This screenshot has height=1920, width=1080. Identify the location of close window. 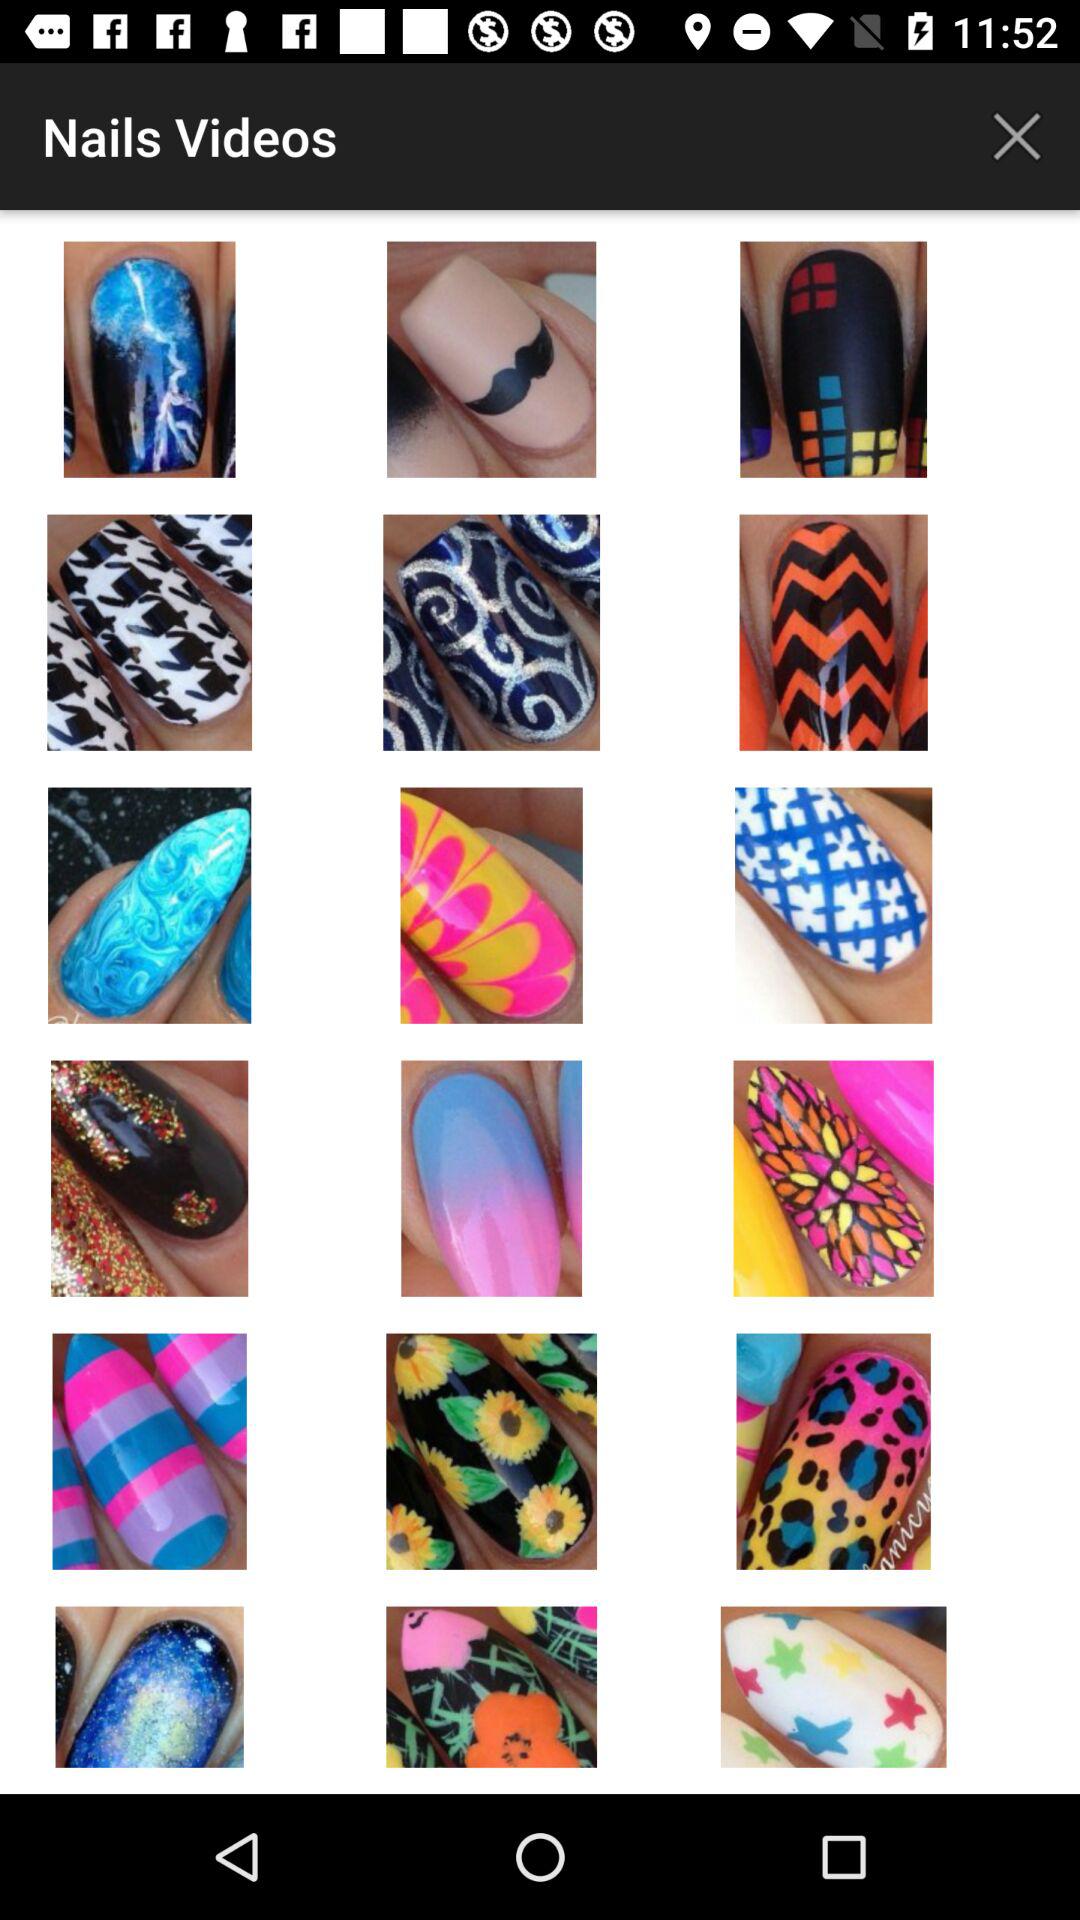
(1017, 136).